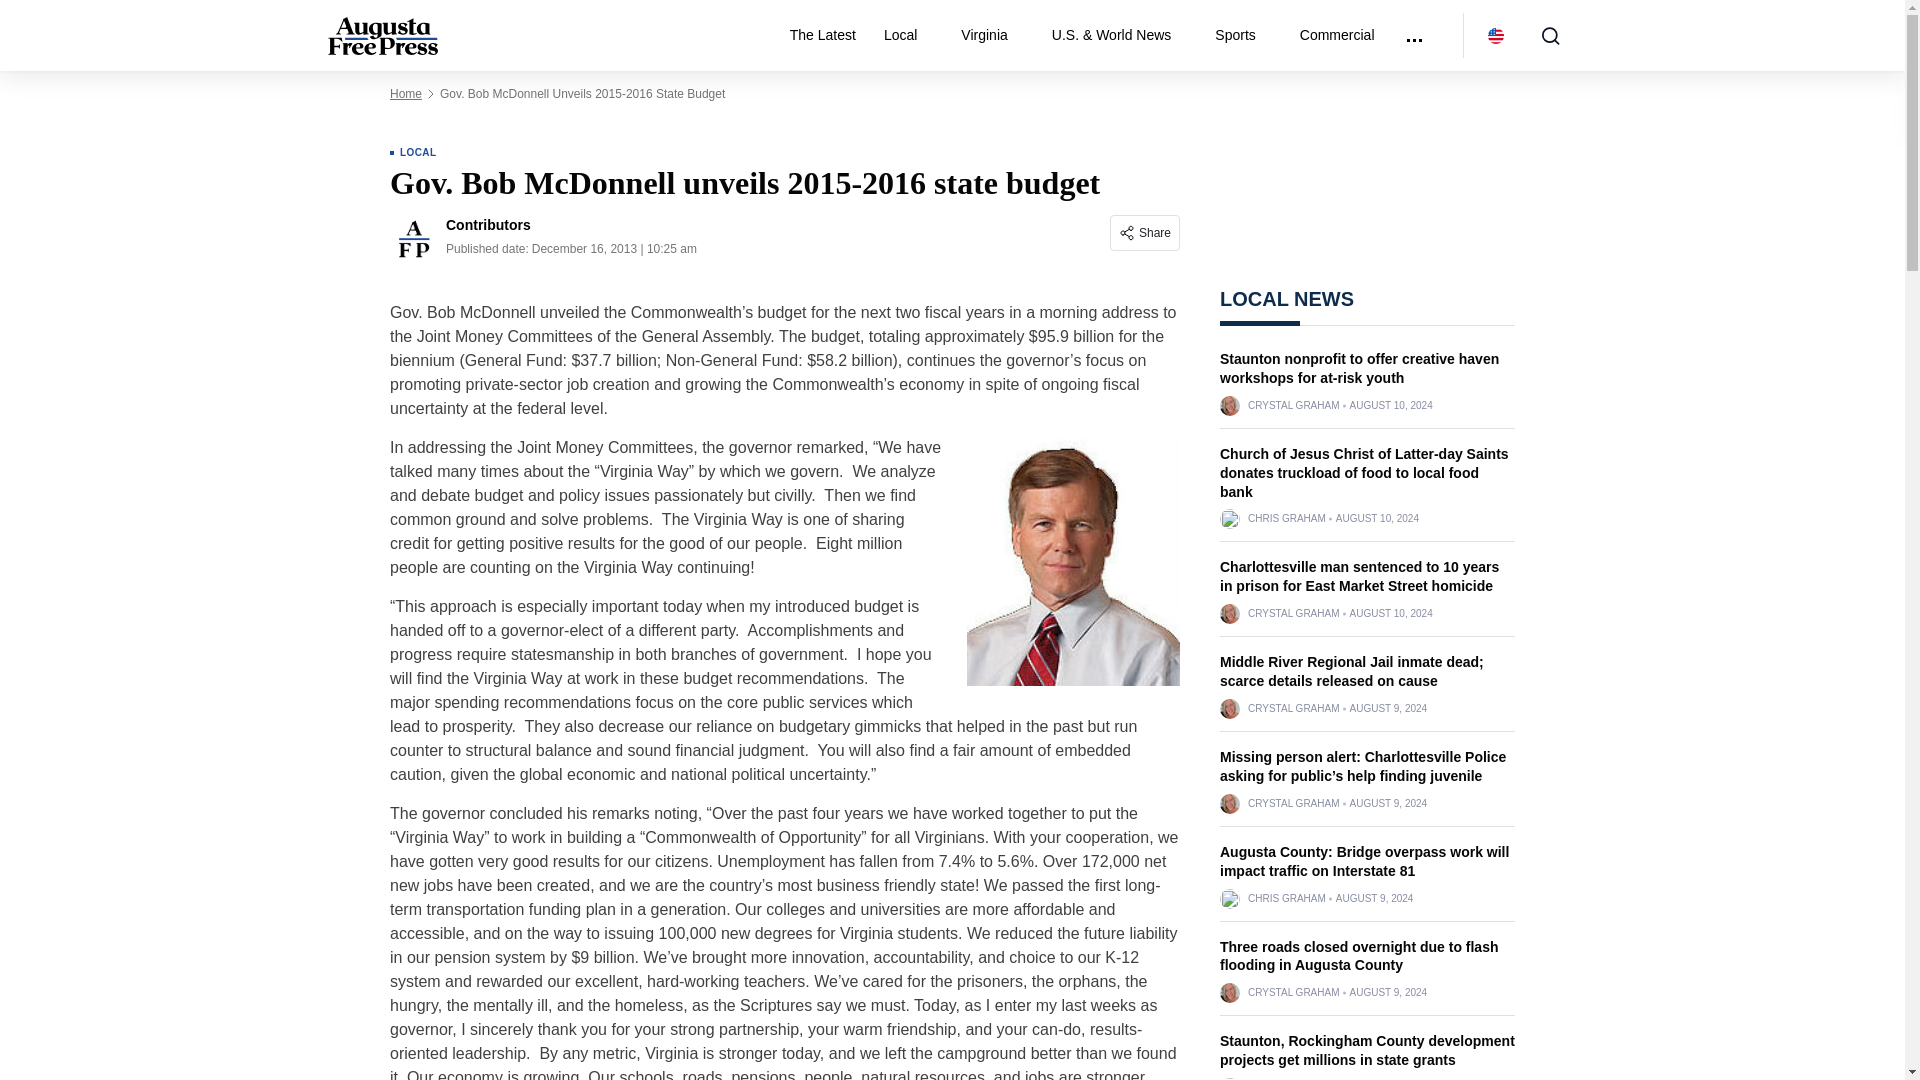 The width and height of the screenshot is (1920, 1080). I want to click on Sports, so click(1242, 36).